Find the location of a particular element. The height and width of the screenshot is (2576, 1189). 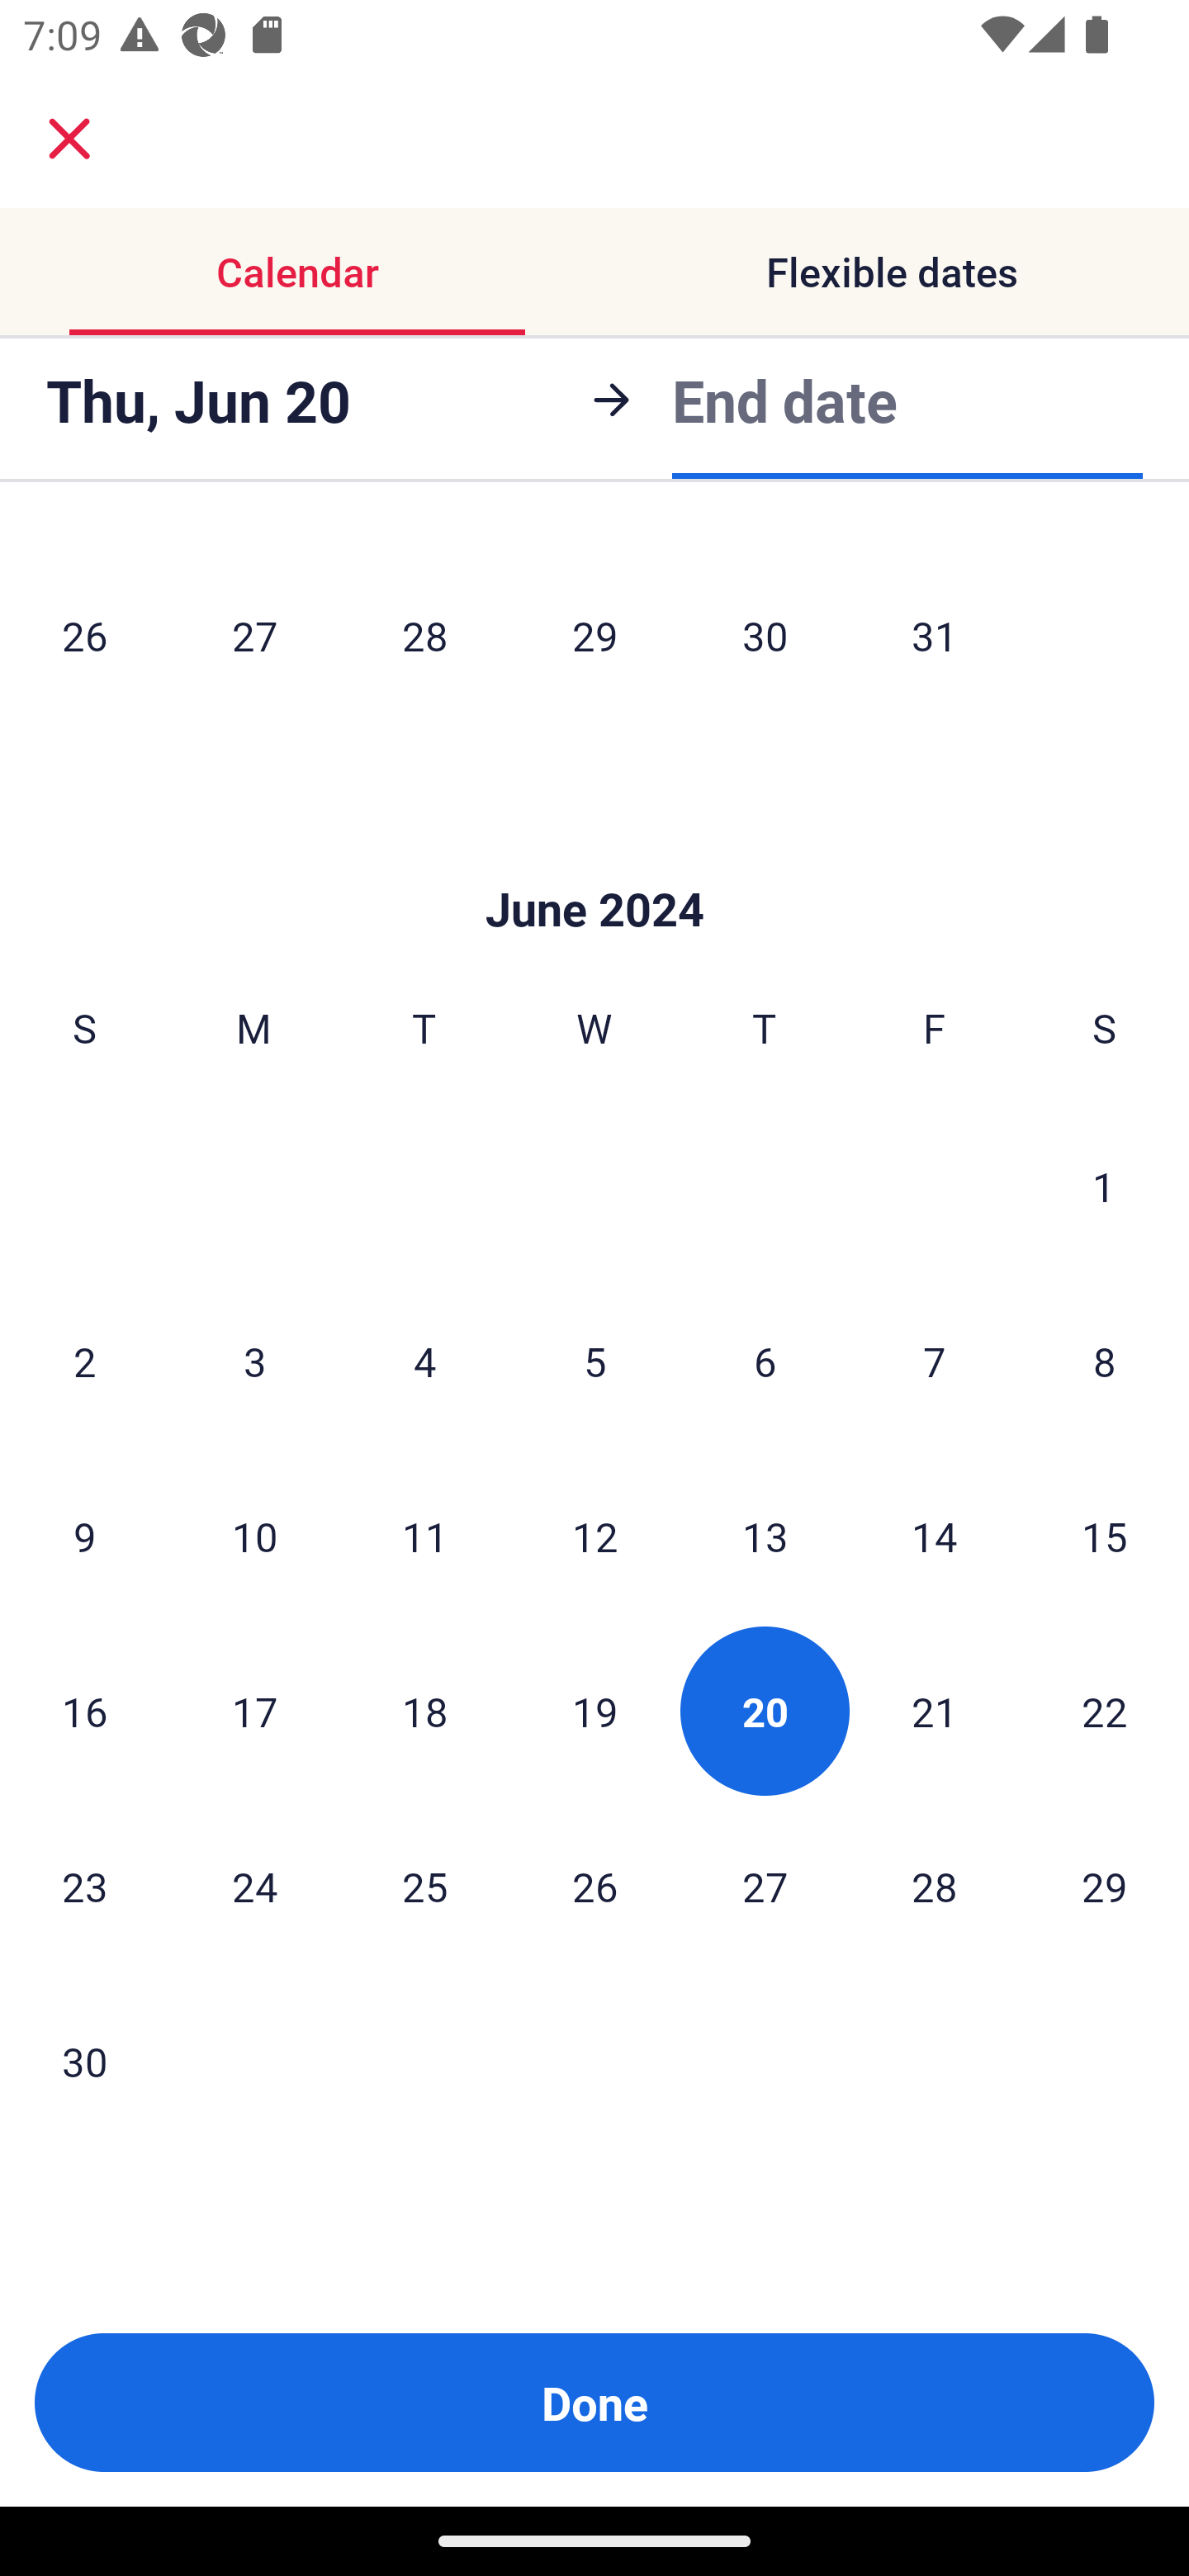

31 Friday, May 31, 2024 is located at coordinates (935, 634).